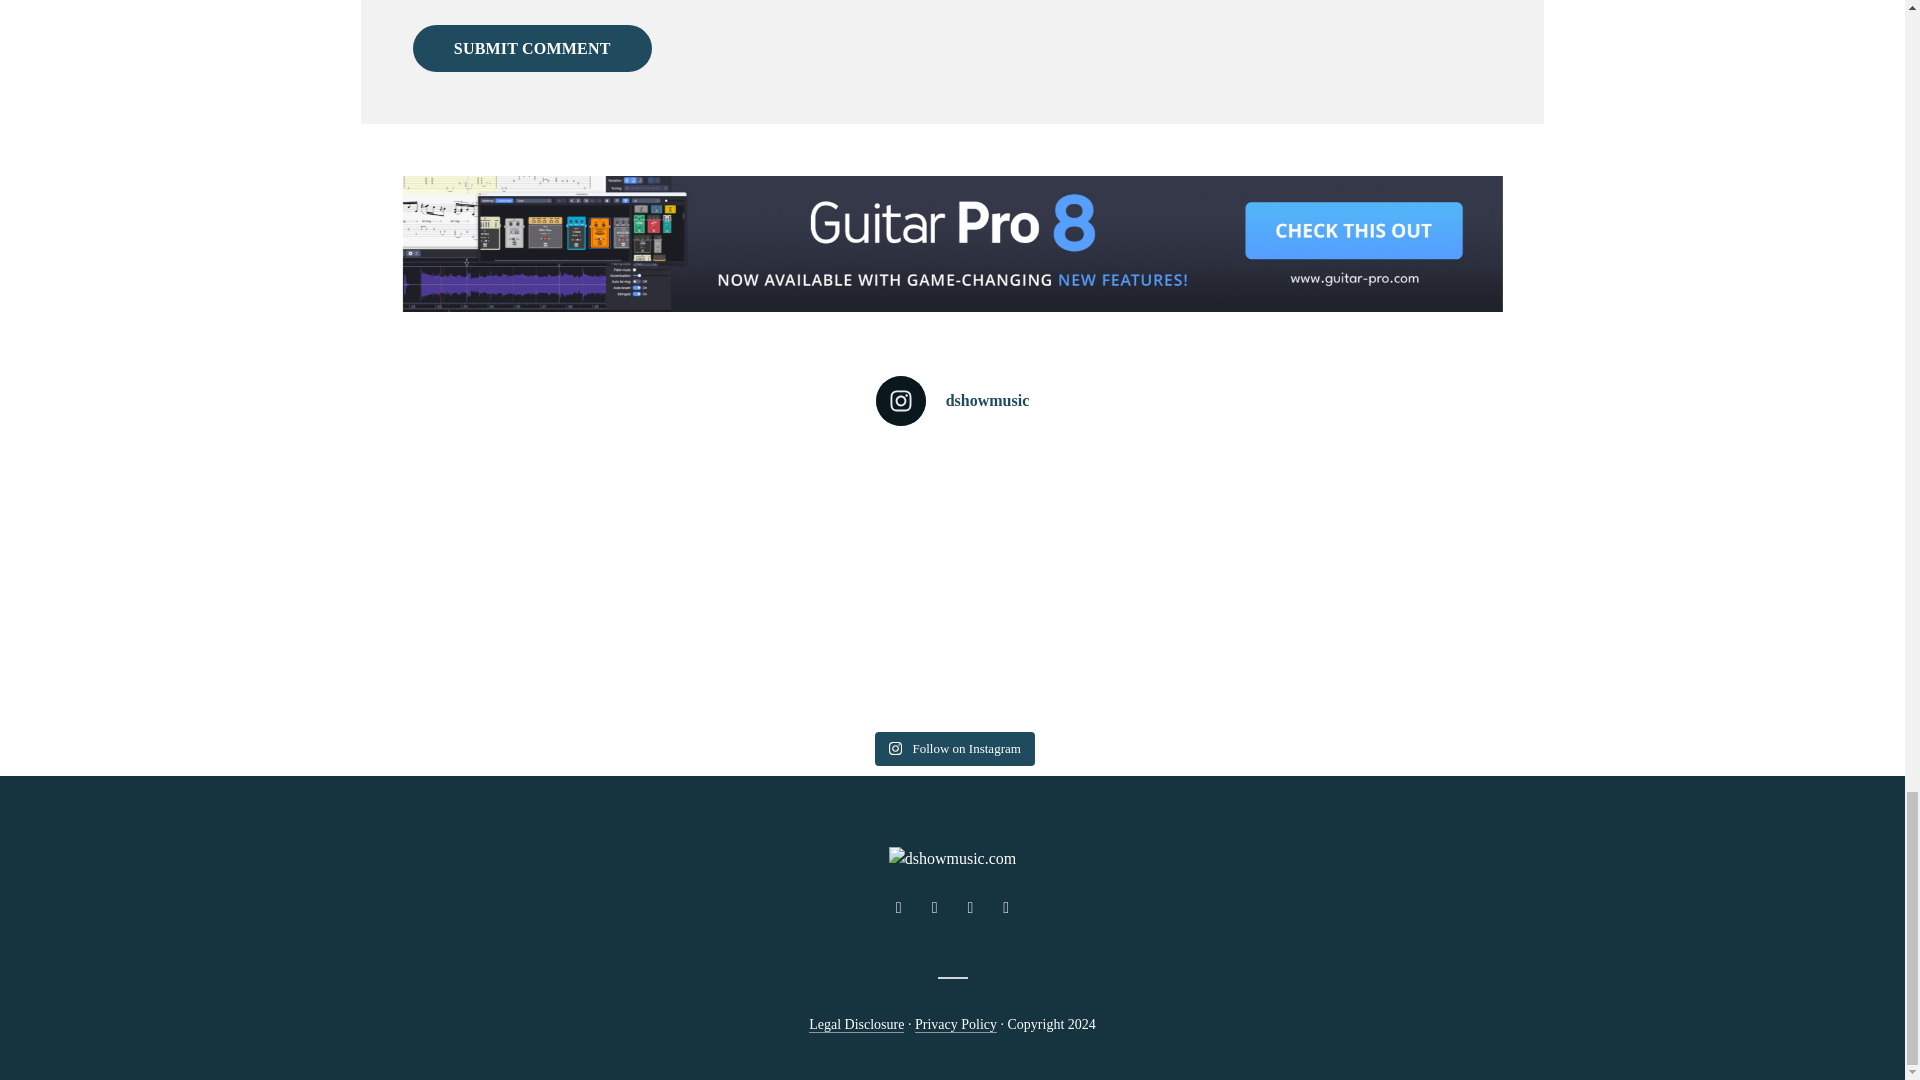  What do you see at coordinates (951, 242) in the screenshot?
I see `Guitar Pro 8 - Buy now` at bounding box center [951, 242].